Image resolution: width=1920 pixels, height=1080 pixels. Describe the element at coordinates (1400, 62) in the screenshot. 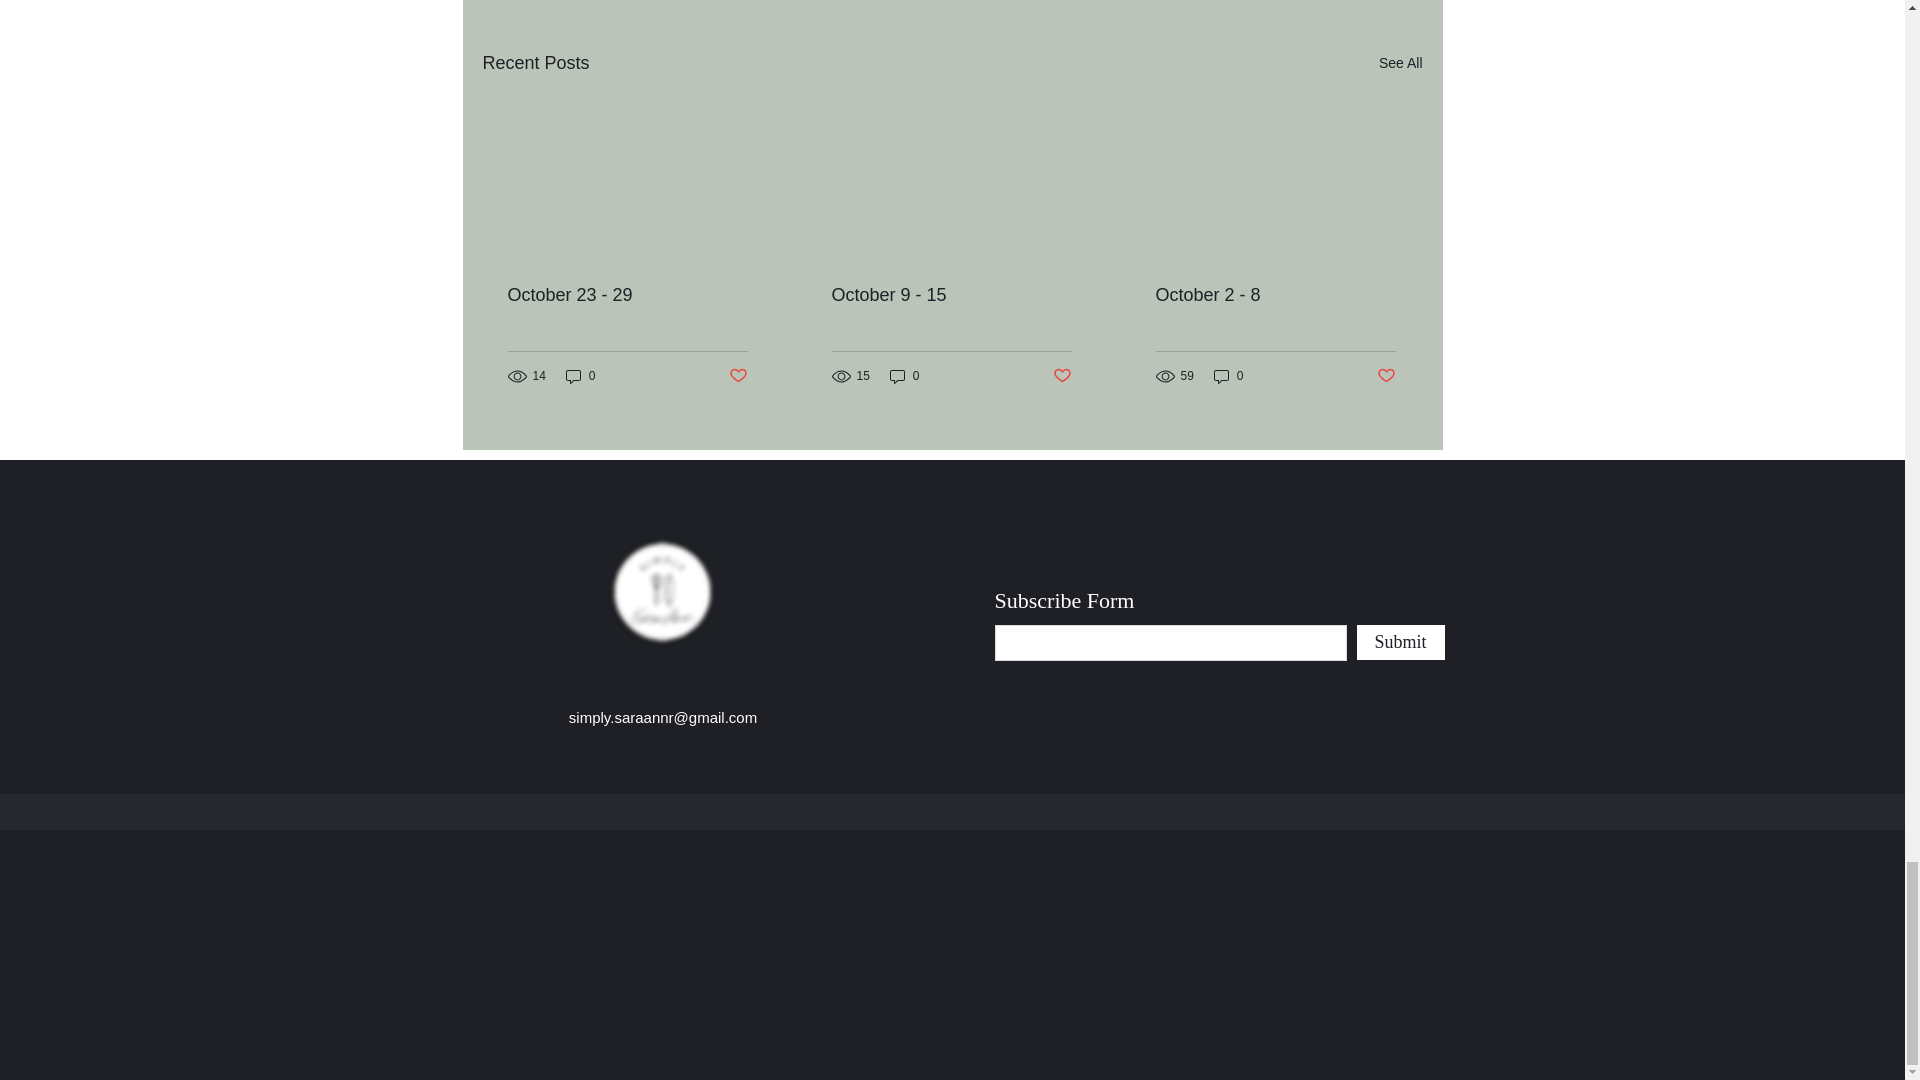

I see `See All` at that location.